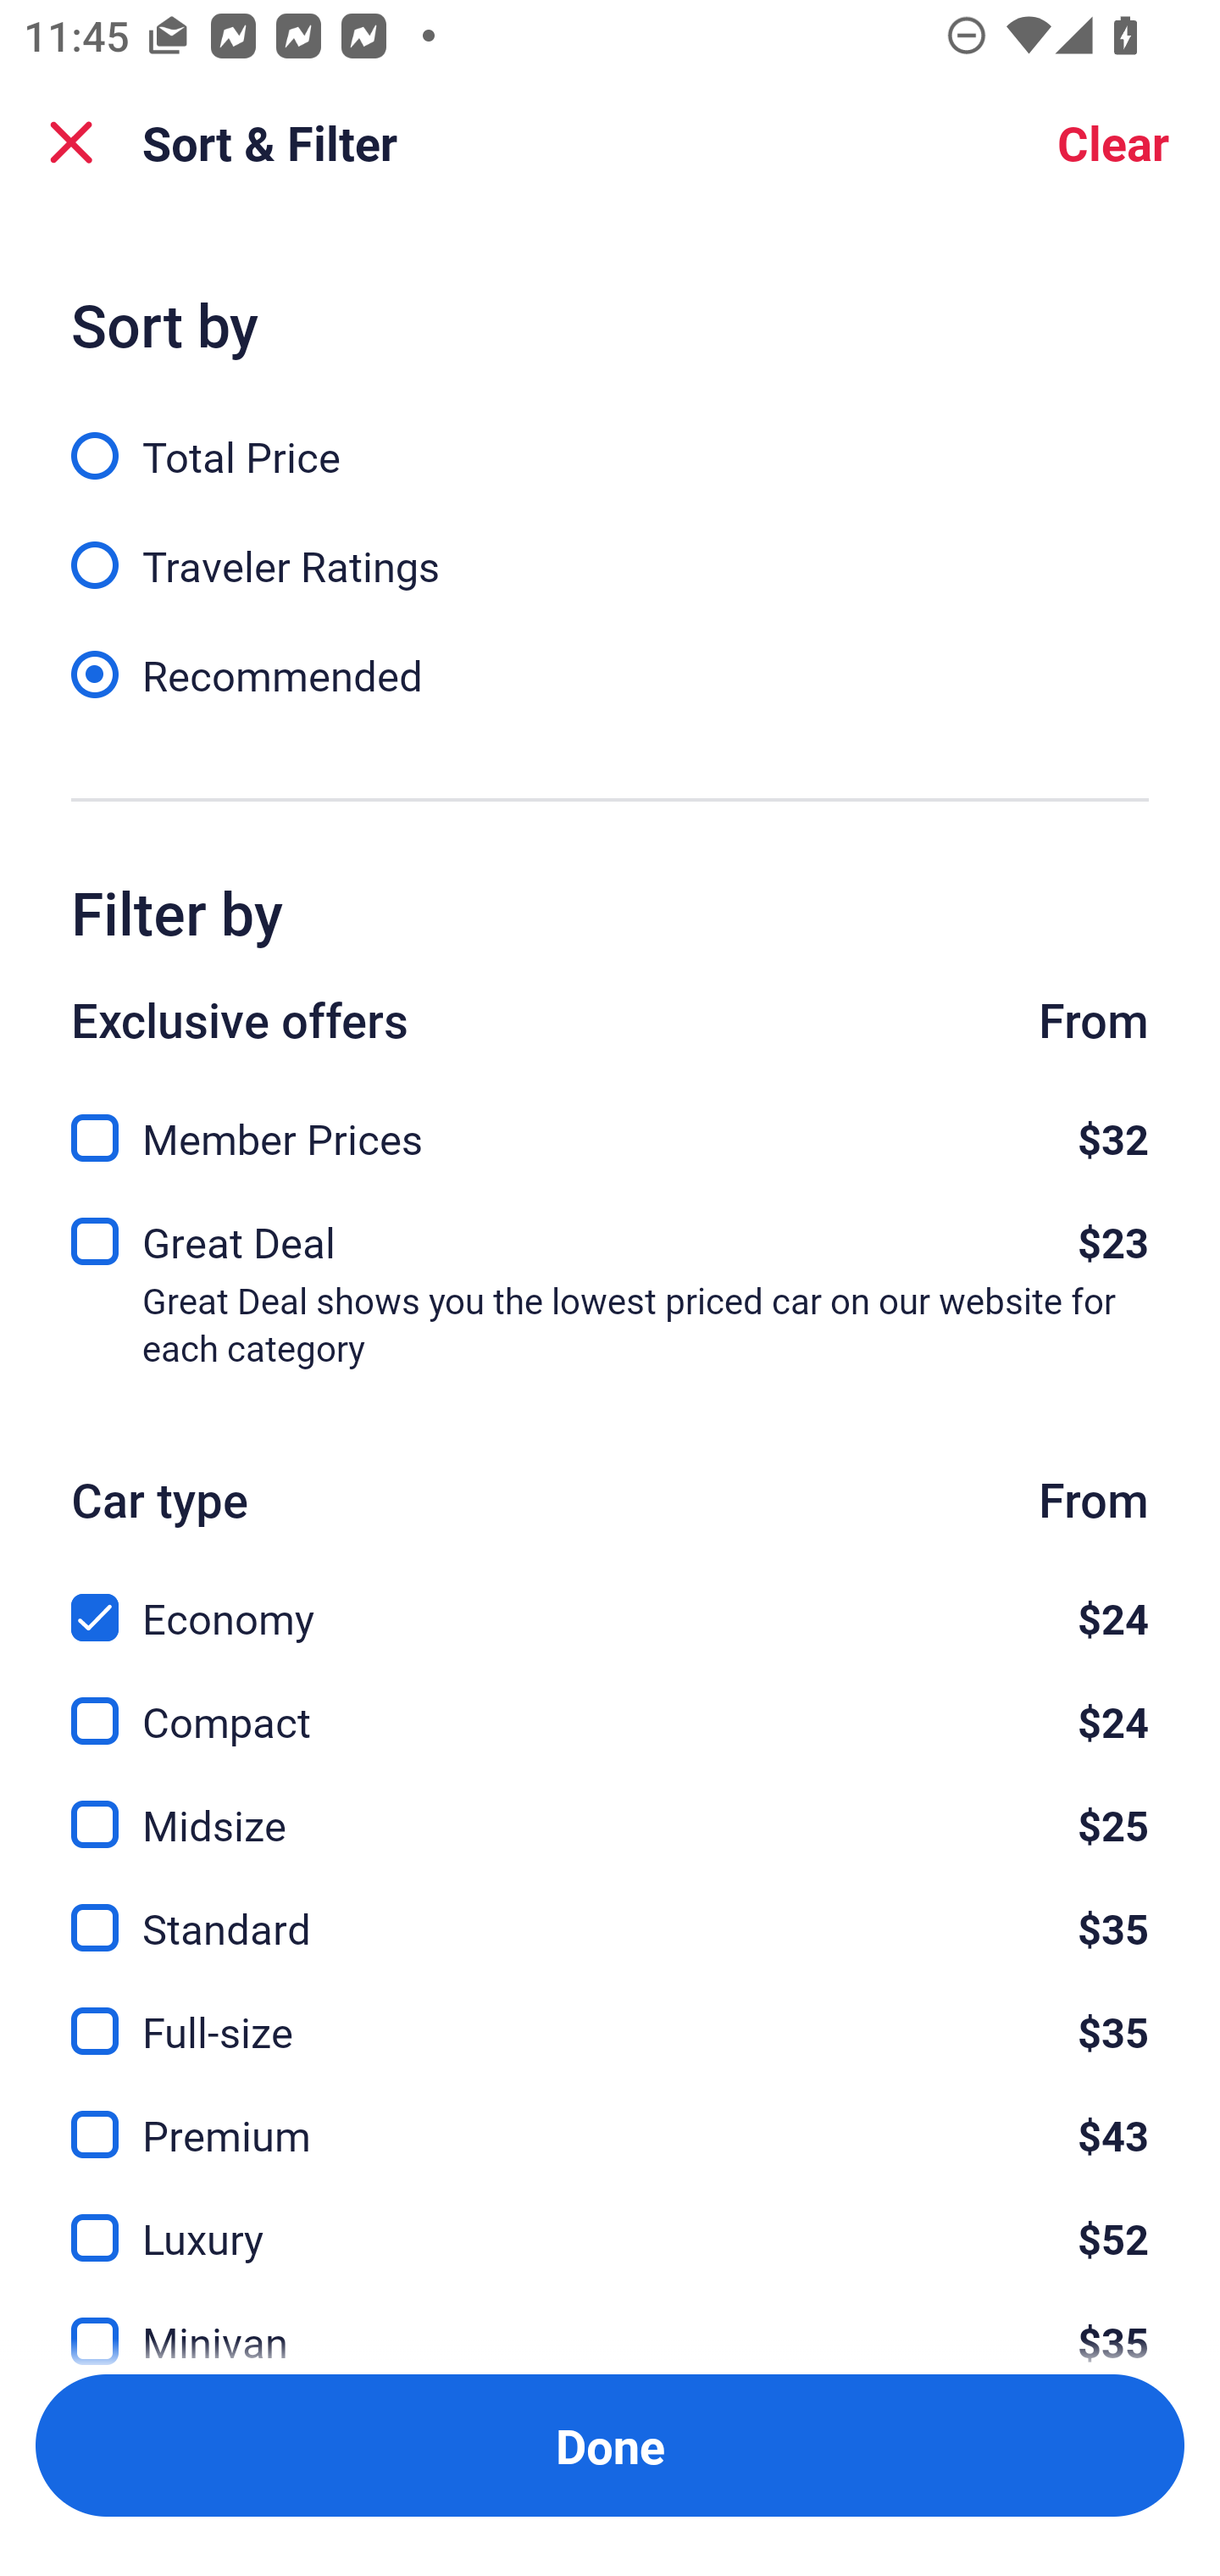  What do you see at coordinates (610, 1908) in the screenshot?
I see `Standard, $35 Standard $35` at bounding box center [610, 1908].